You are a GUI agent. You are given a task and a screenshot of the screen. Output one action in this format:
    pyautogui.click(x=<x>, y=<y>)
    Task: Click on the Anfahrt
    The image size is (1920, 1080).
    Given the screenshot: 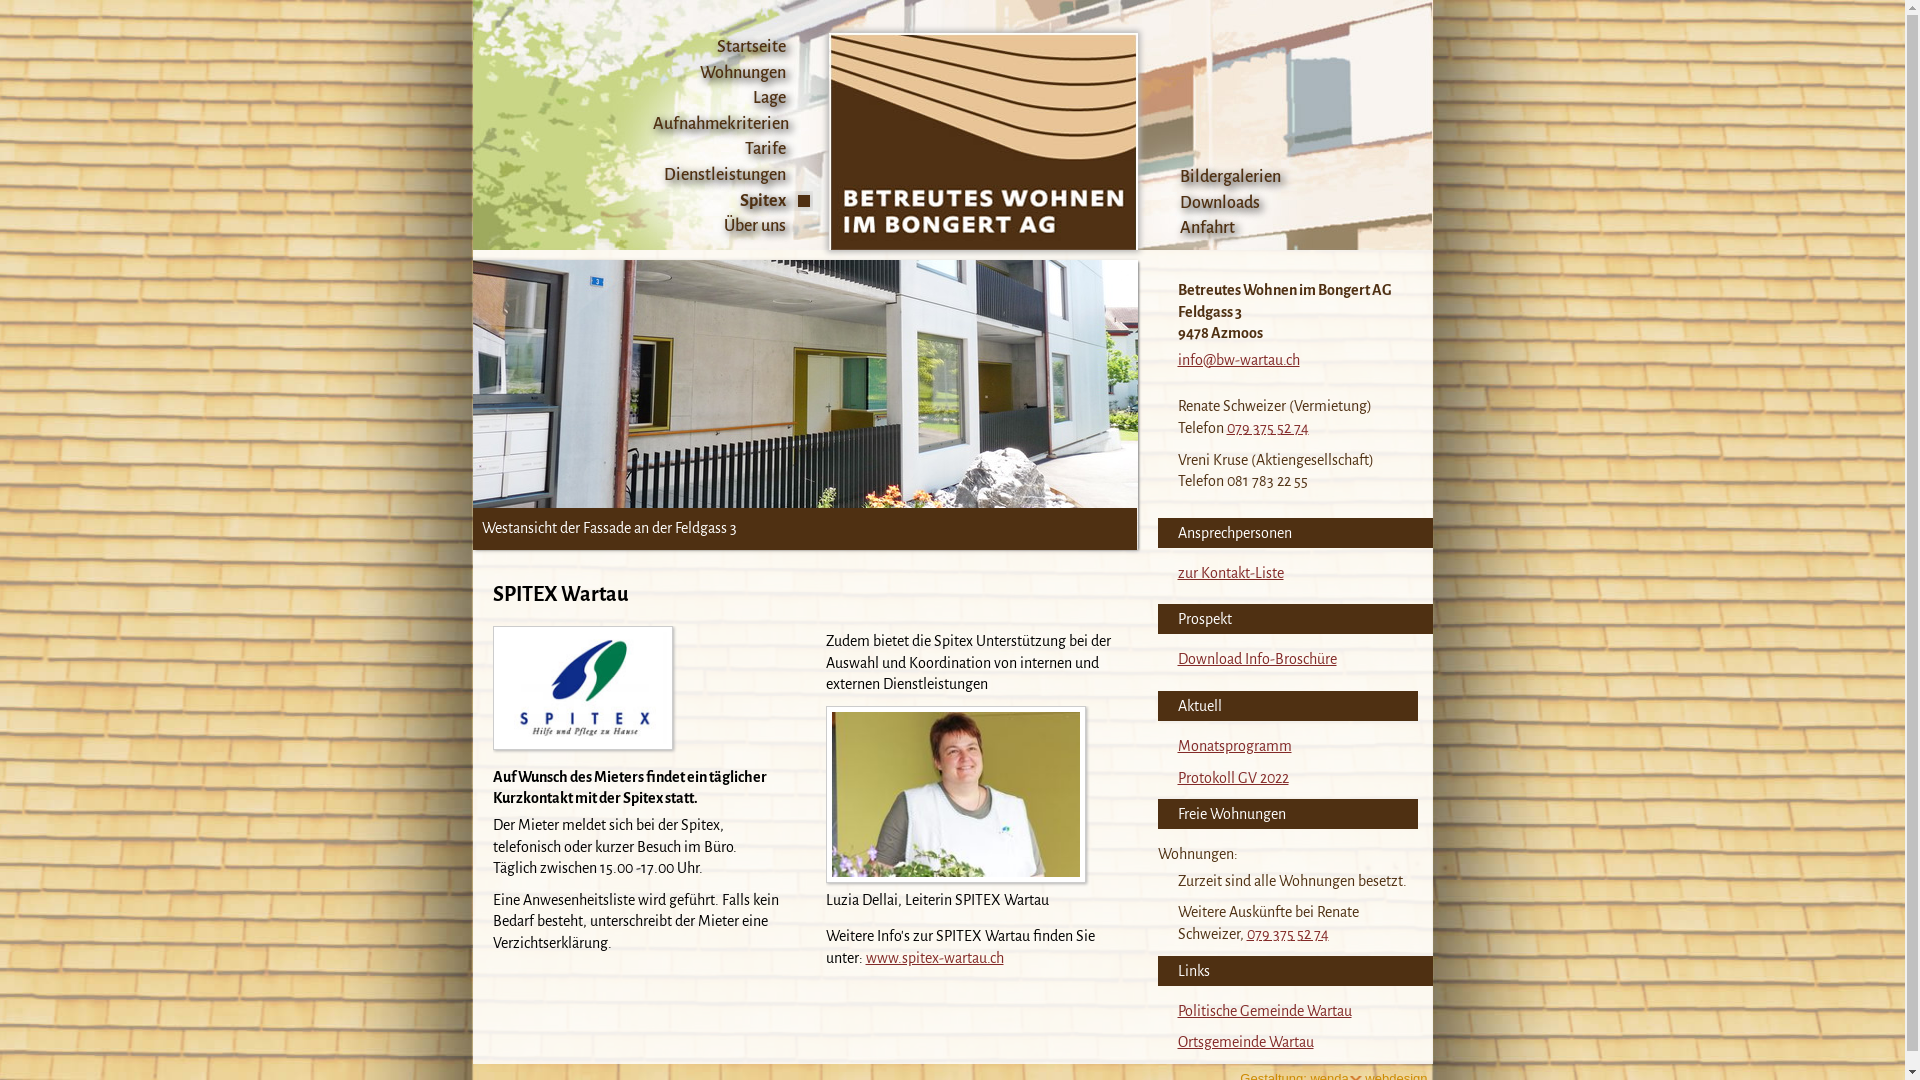 What is the action you would take?
    pyautogui.click(x=1232, y=229)
    